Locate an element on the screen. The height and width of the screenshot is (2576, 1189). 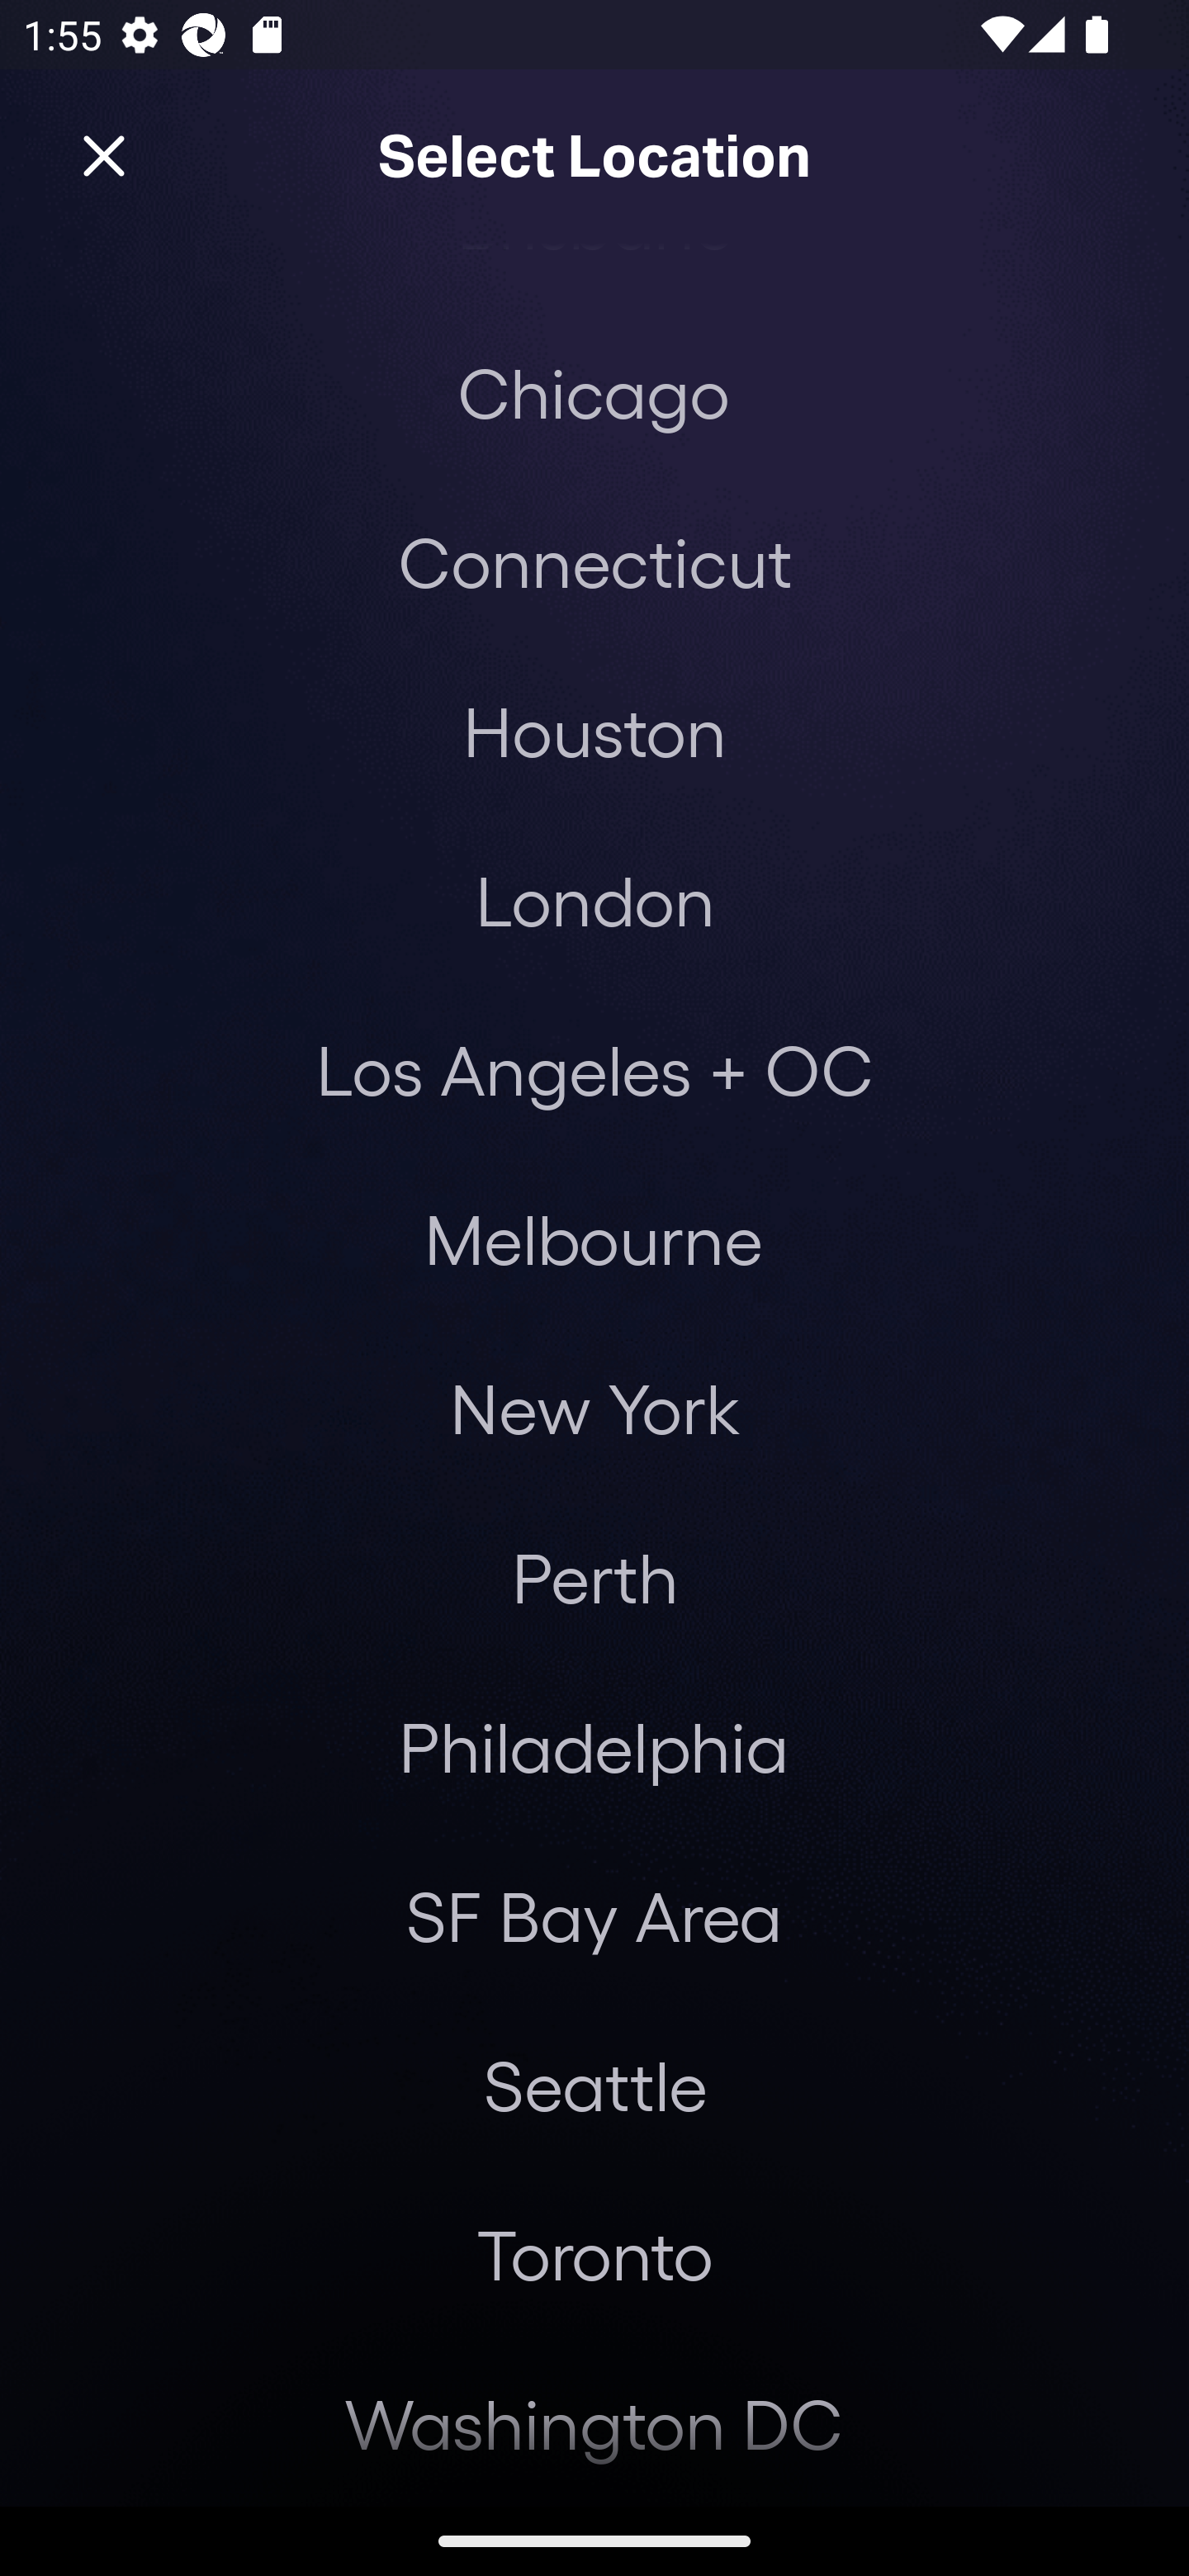
SF Bay Area is located at coordinates (593, 1916).